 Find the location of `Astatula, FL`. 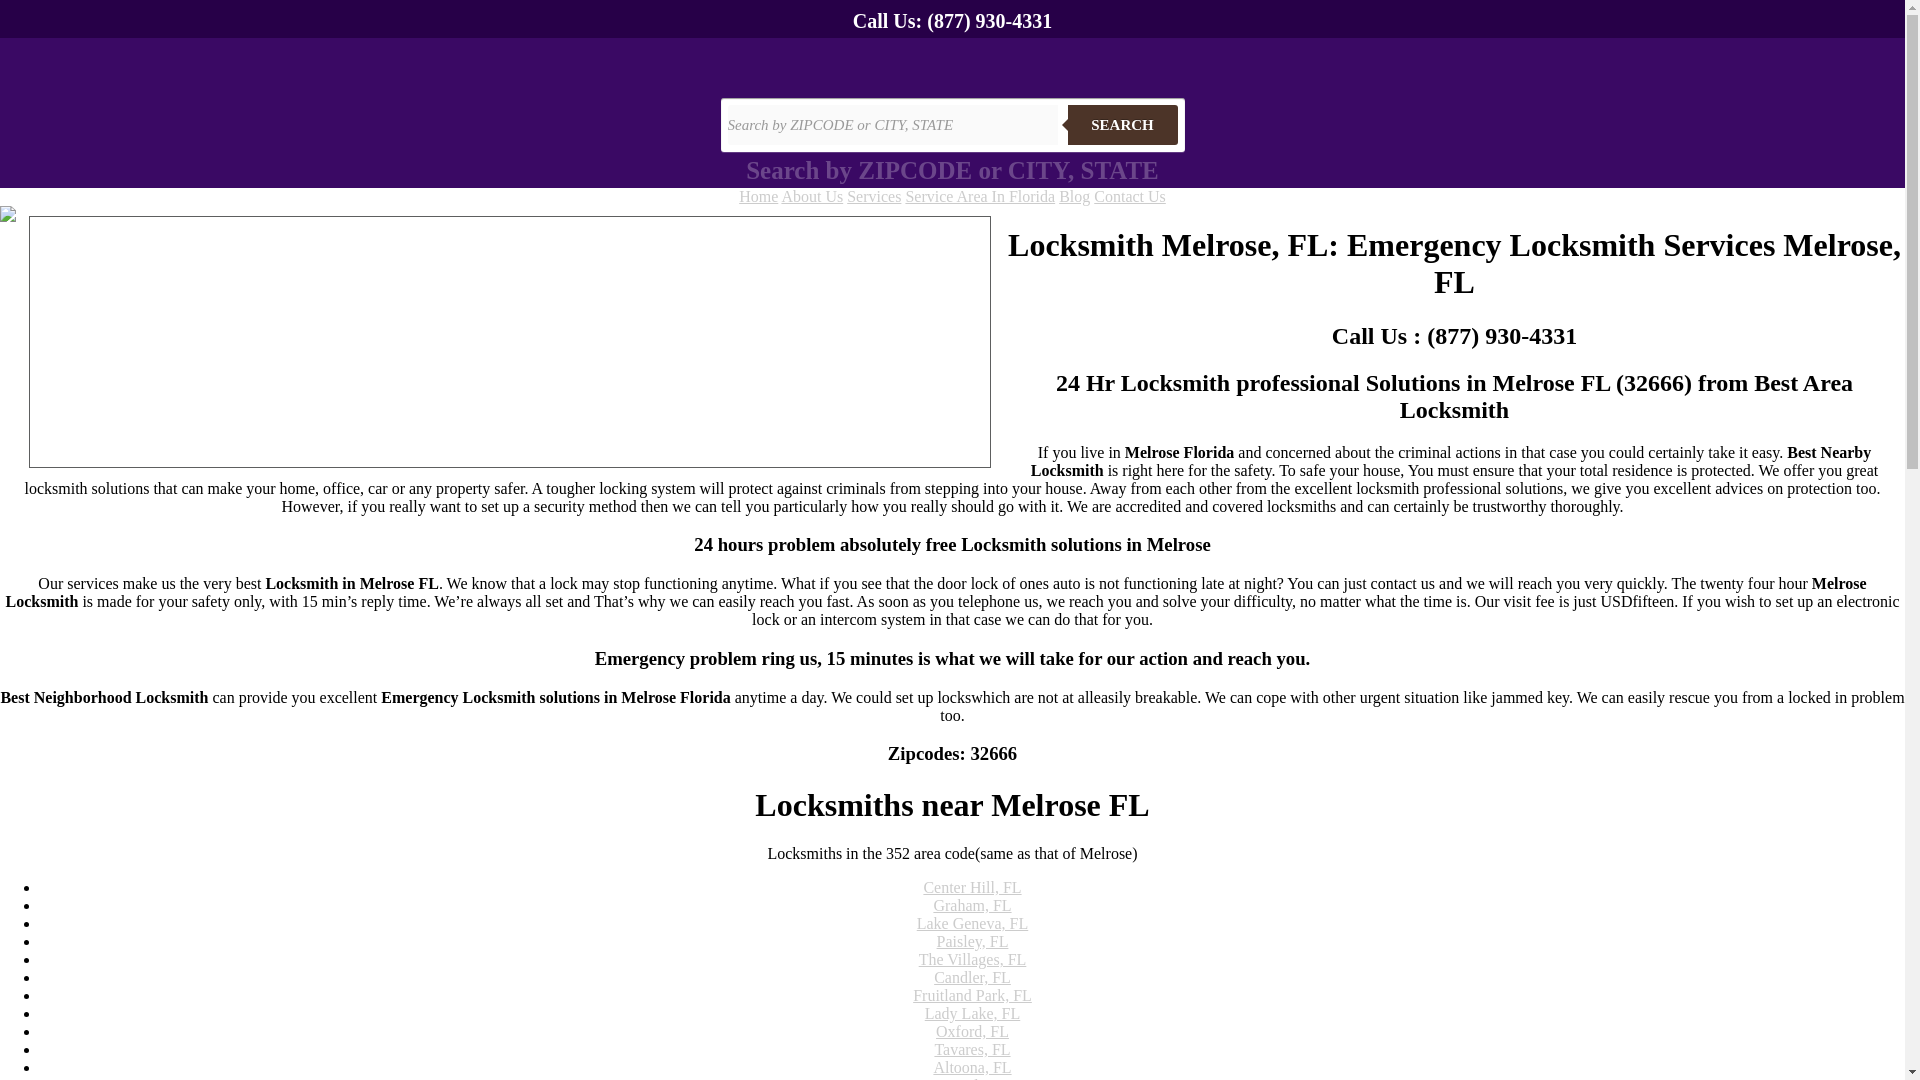

Astatula, FL is located at coordinates (971, 1078).